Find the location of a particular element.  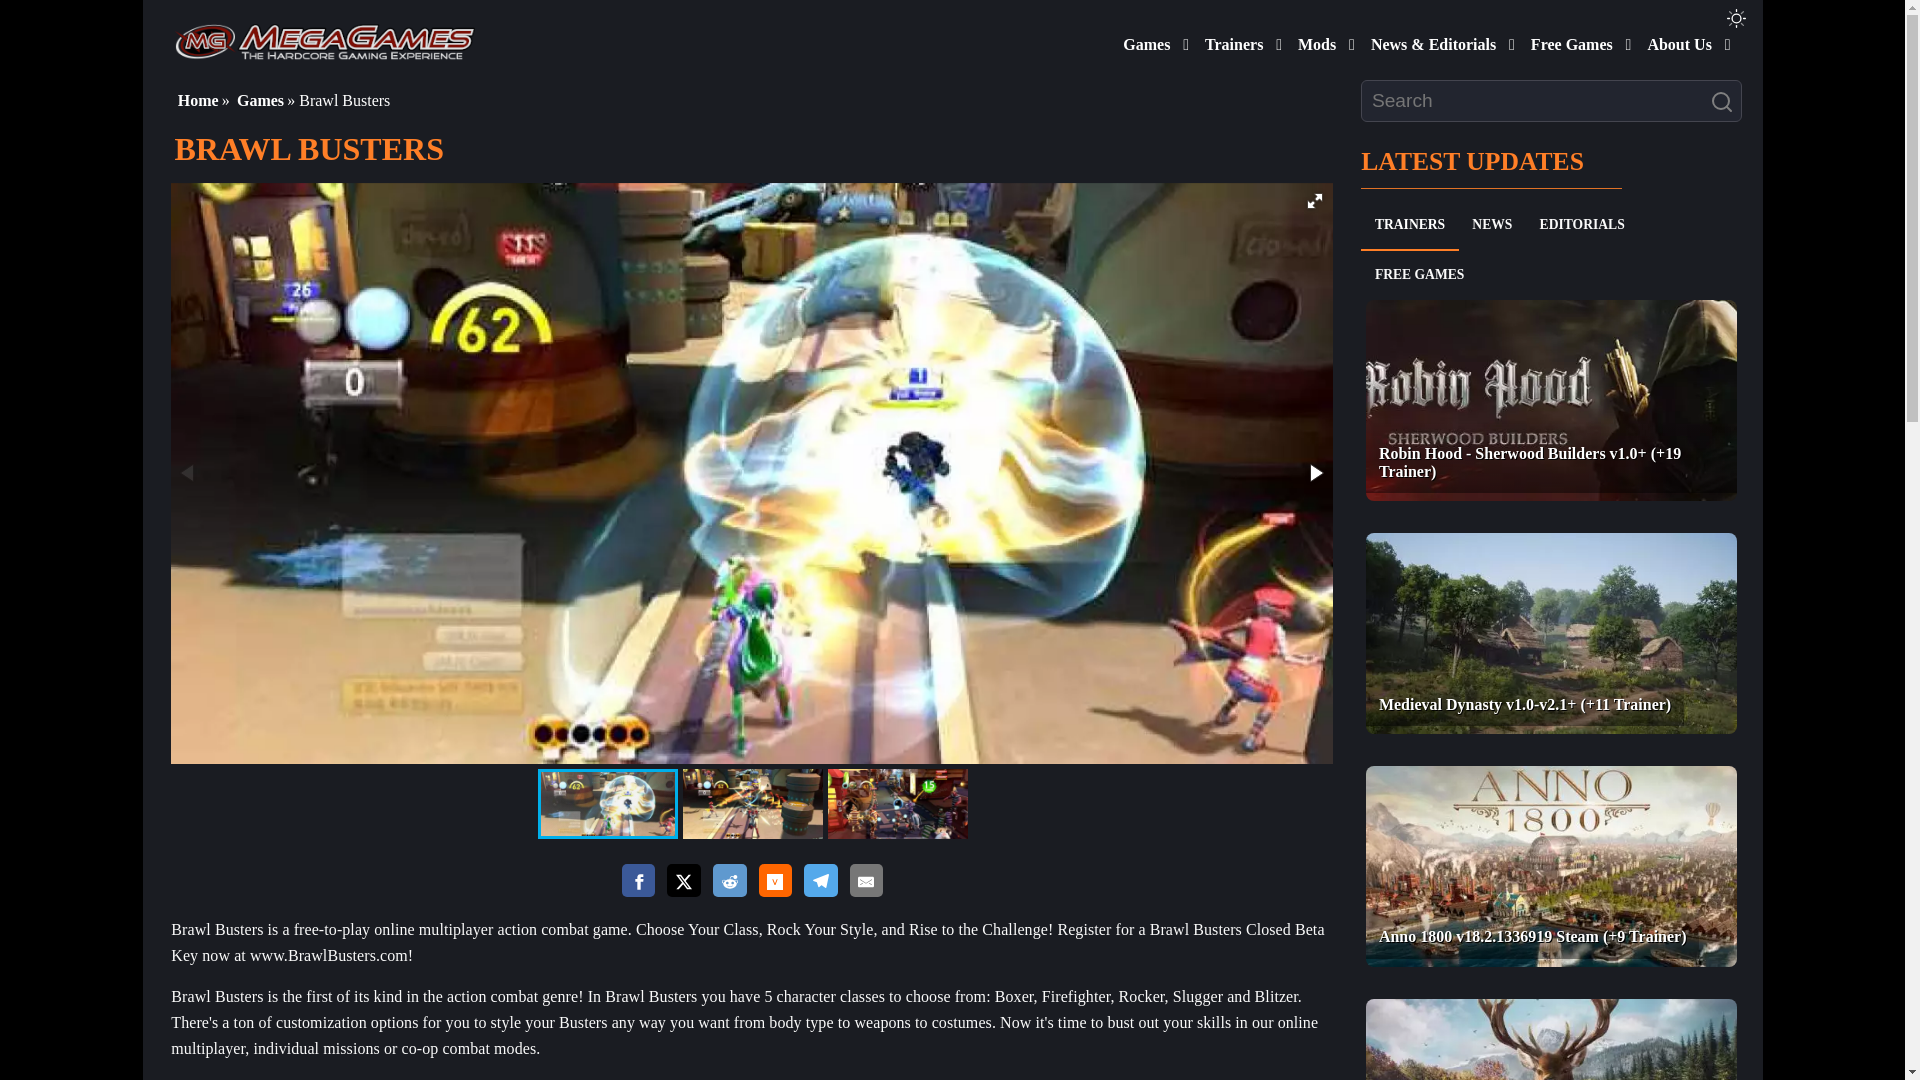

Twitter Share is located at coordinates (683, 882).